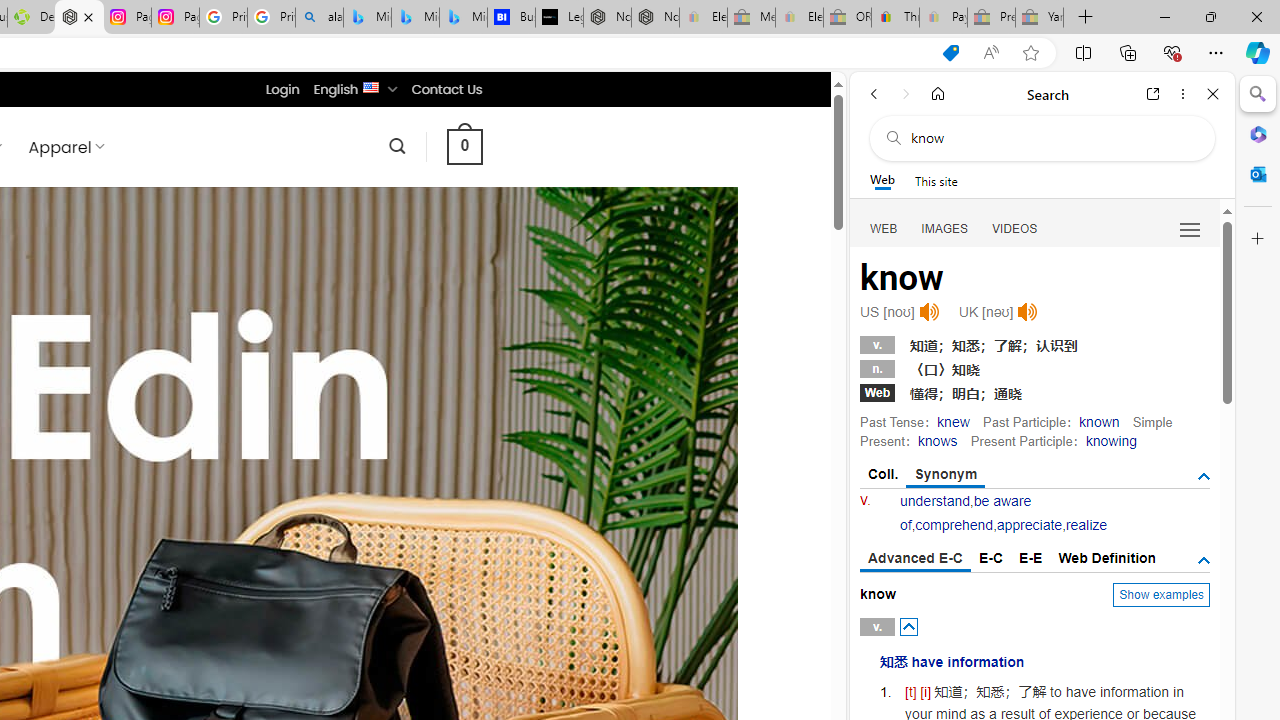  Describe the element at coordinates (1030, 558) in the screenshot. I see `E-E` at that location.